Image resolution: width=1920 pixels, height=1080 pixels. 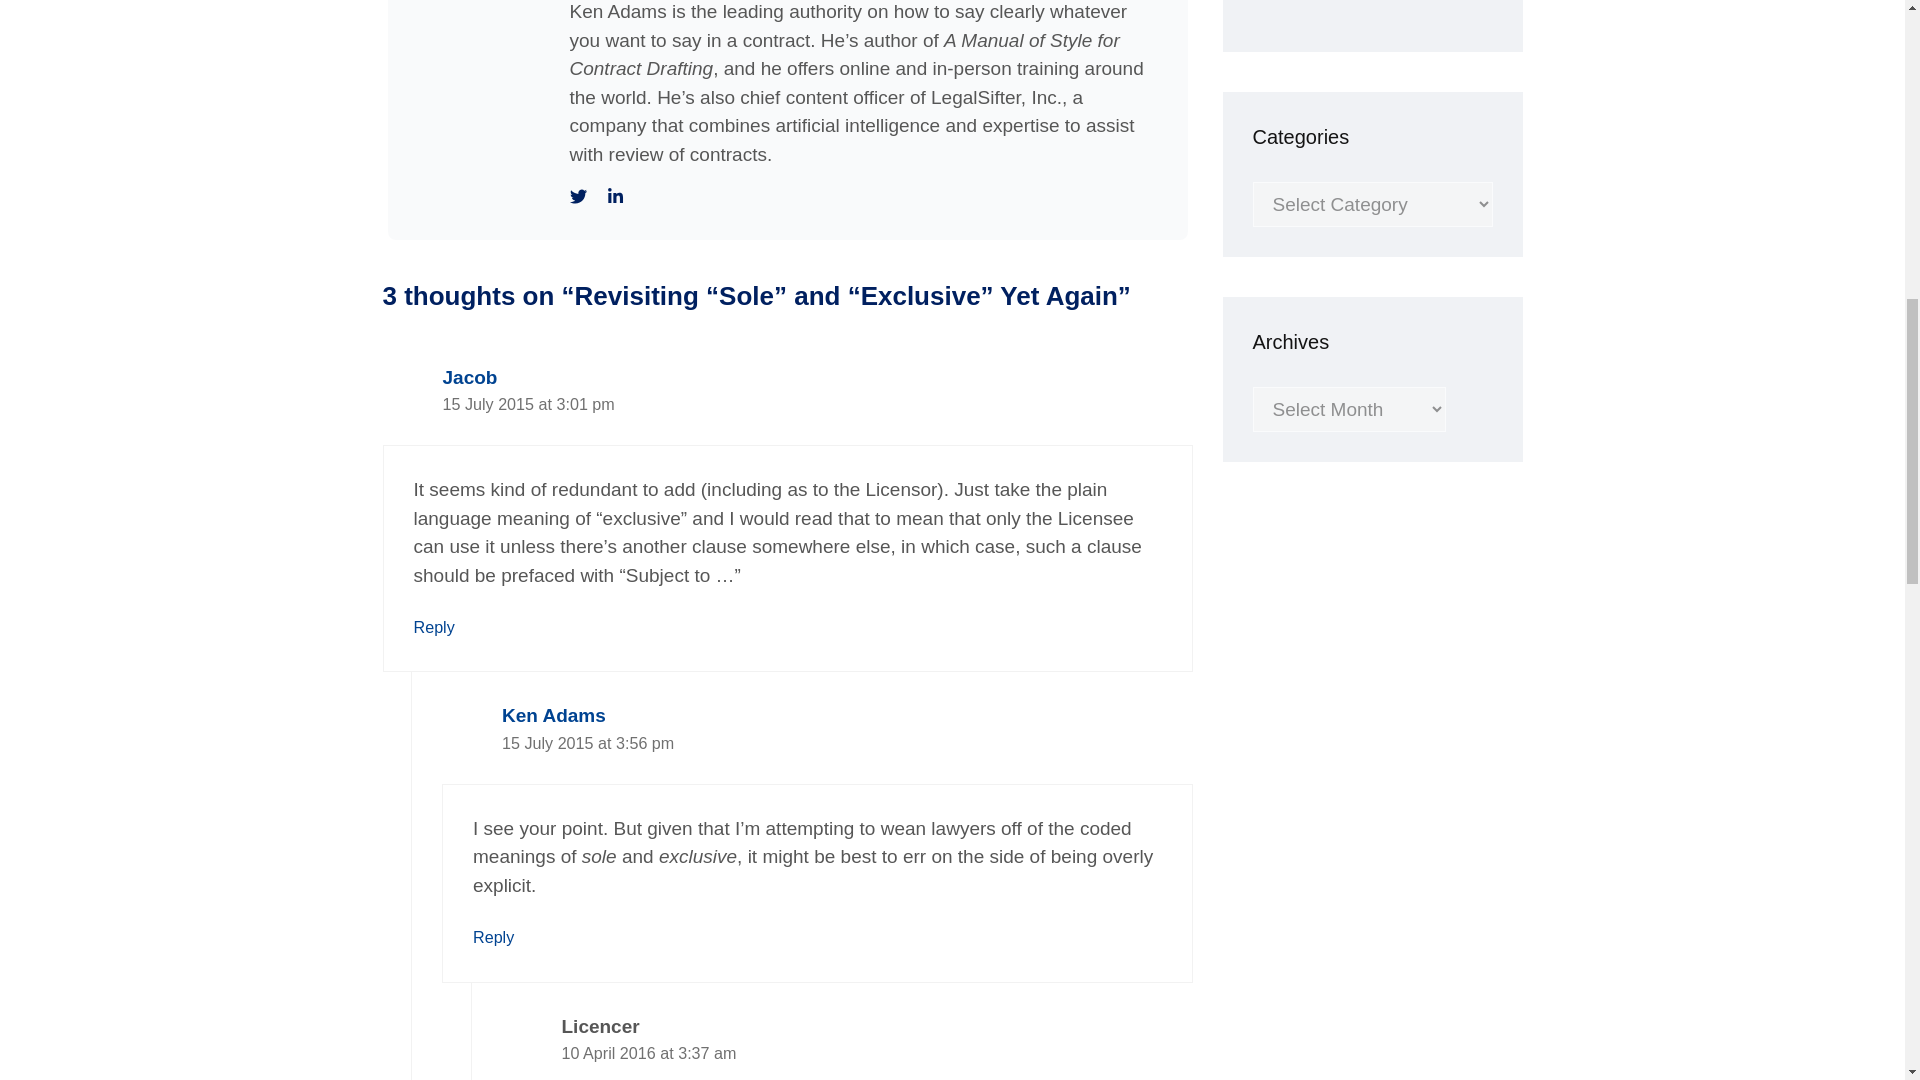 What do you see at coordinates (434, 626) in the screenshot?
I see `Reply` at bounding box center [434, 626].